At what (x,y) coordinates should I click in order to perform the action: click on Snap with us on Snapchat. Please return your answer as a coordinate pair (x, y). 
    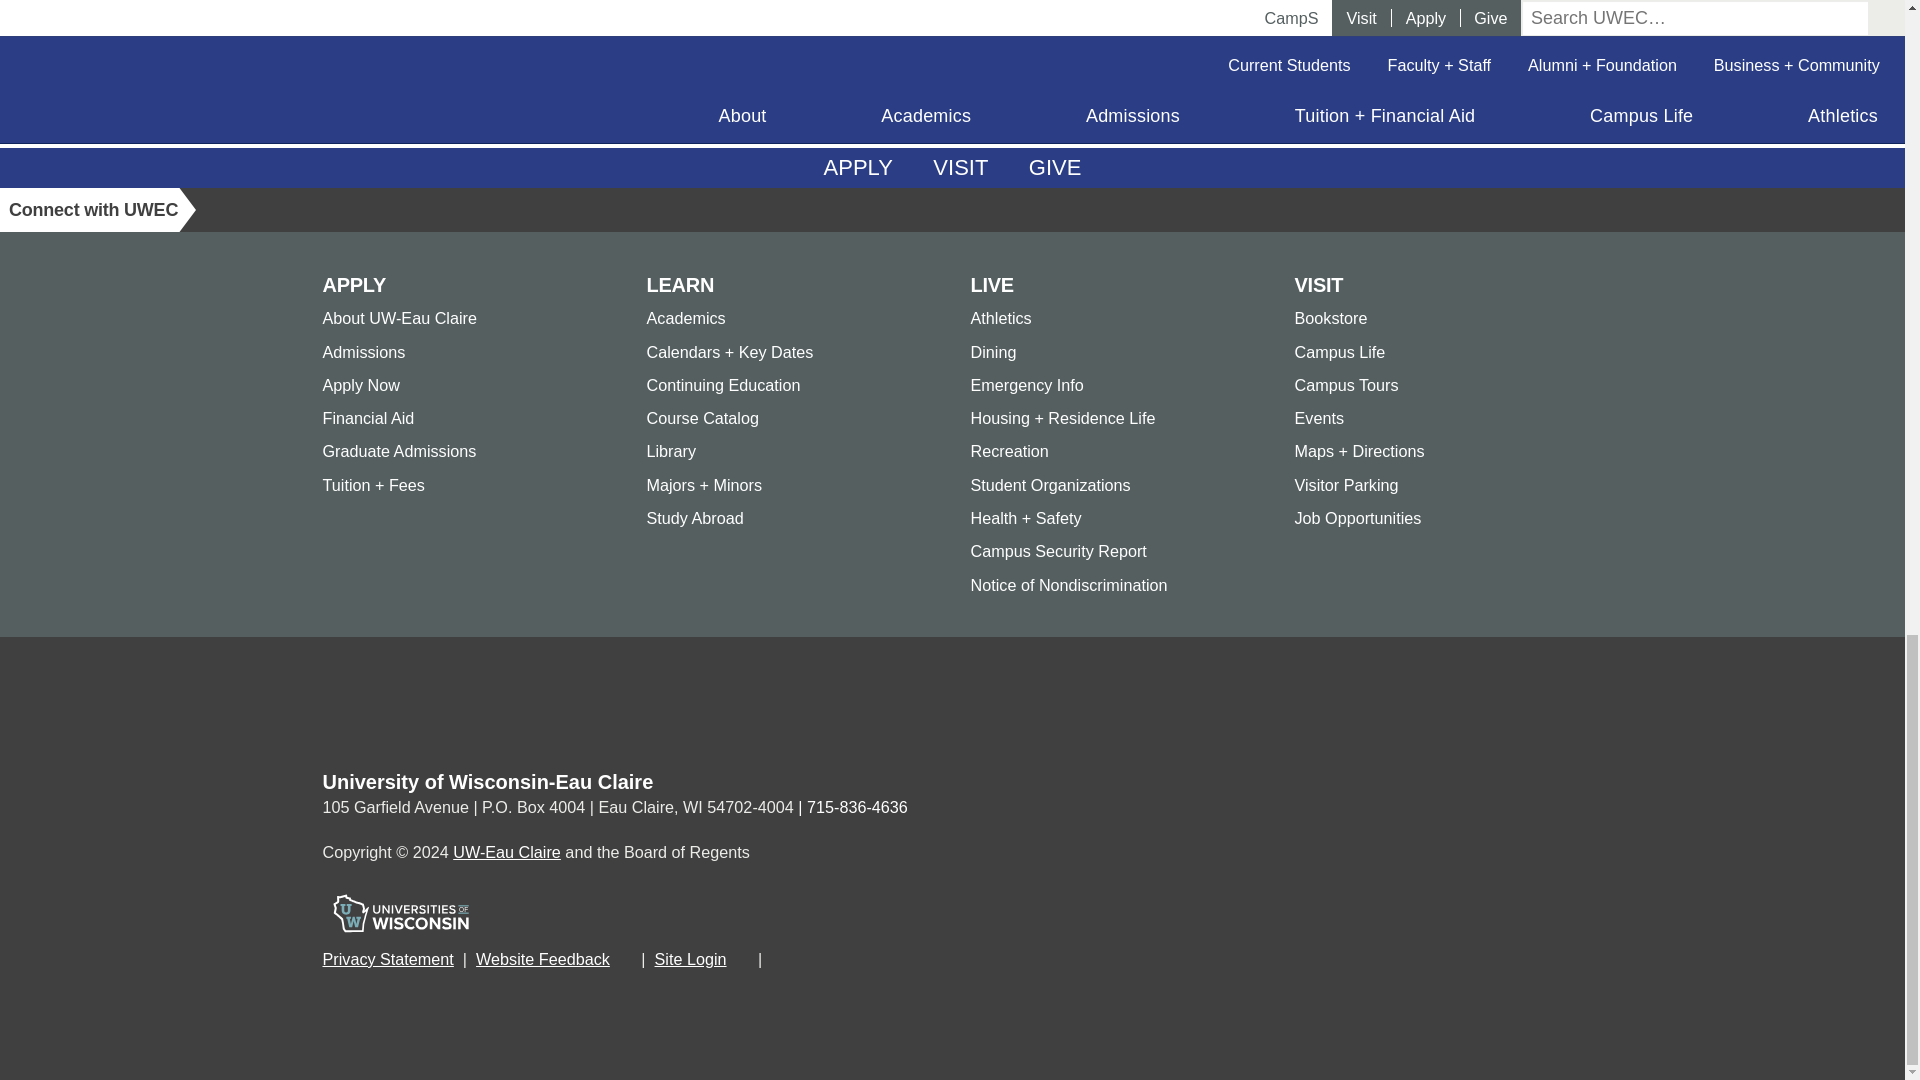
    Looking at the image, I should click on (417, 210).